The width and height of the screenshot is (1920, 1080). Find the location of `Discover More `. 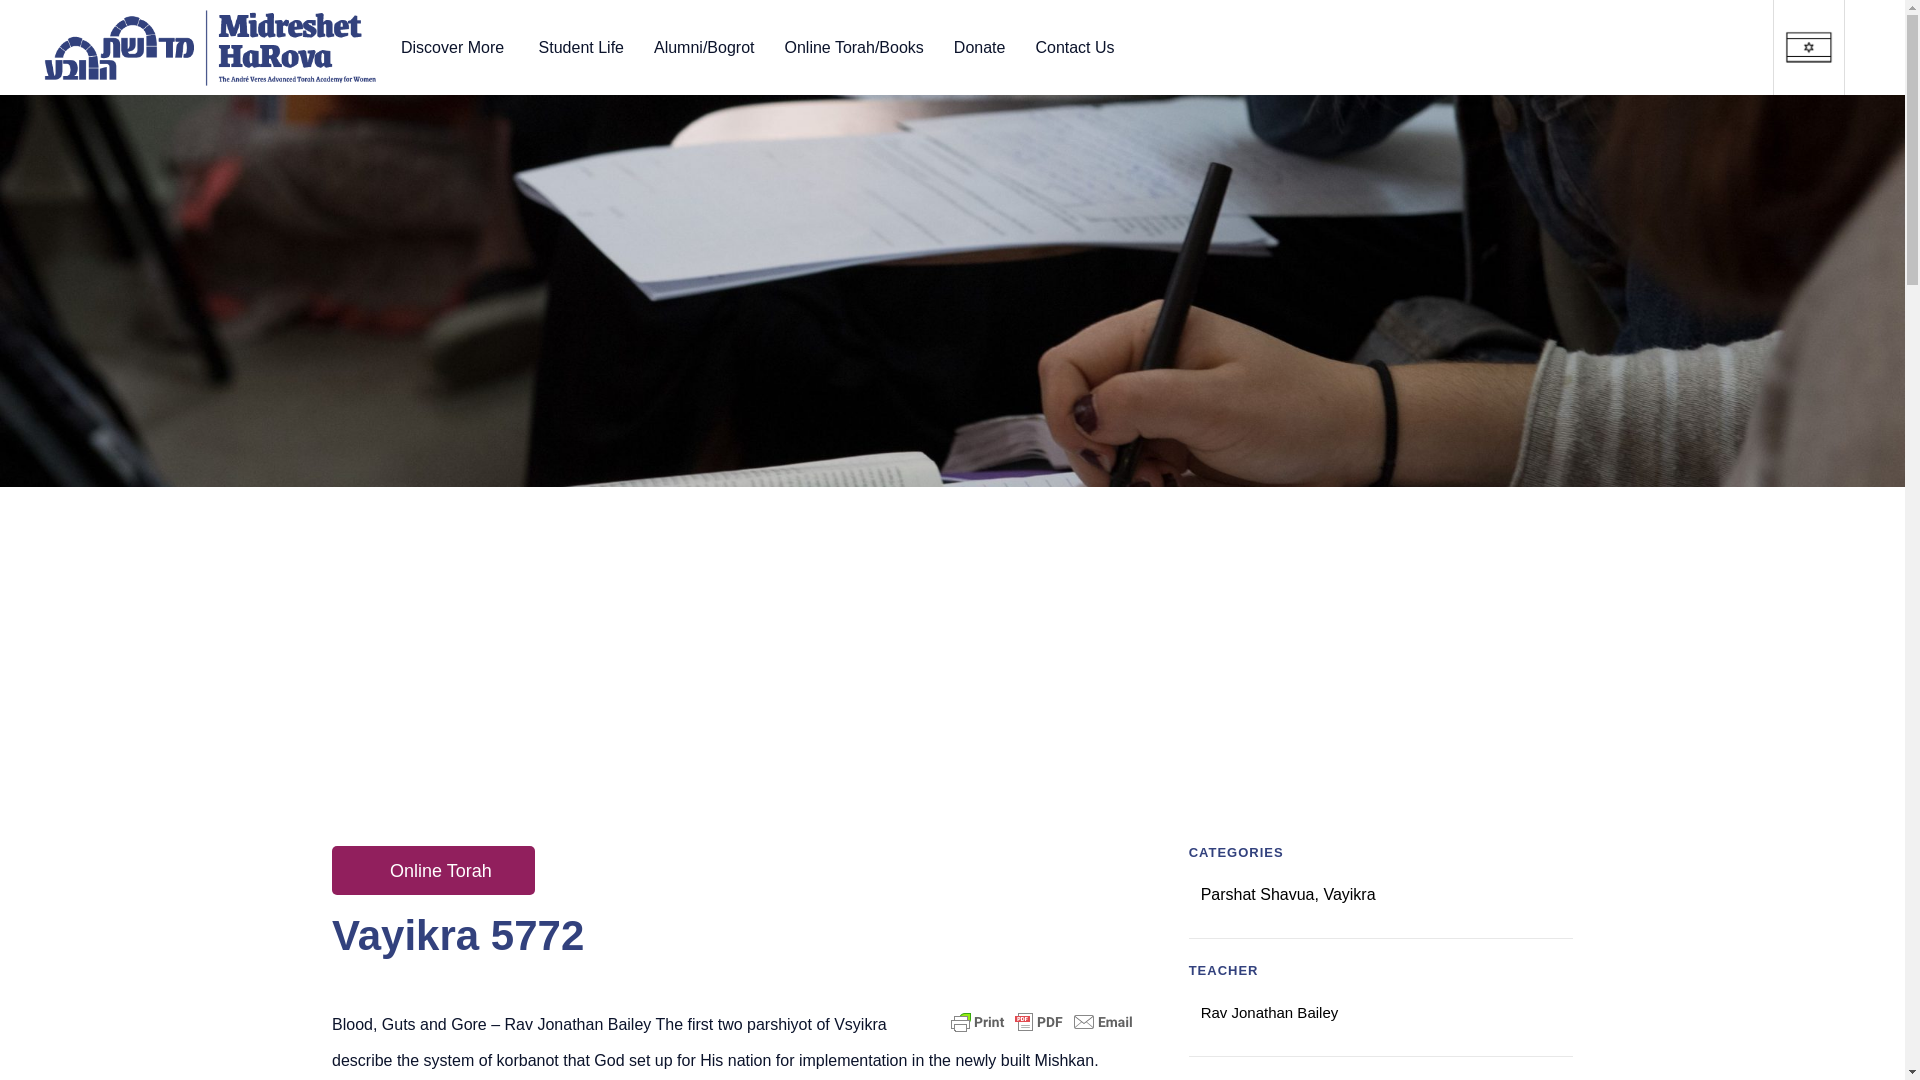

Discover More  is located at coordinates (454, 46).